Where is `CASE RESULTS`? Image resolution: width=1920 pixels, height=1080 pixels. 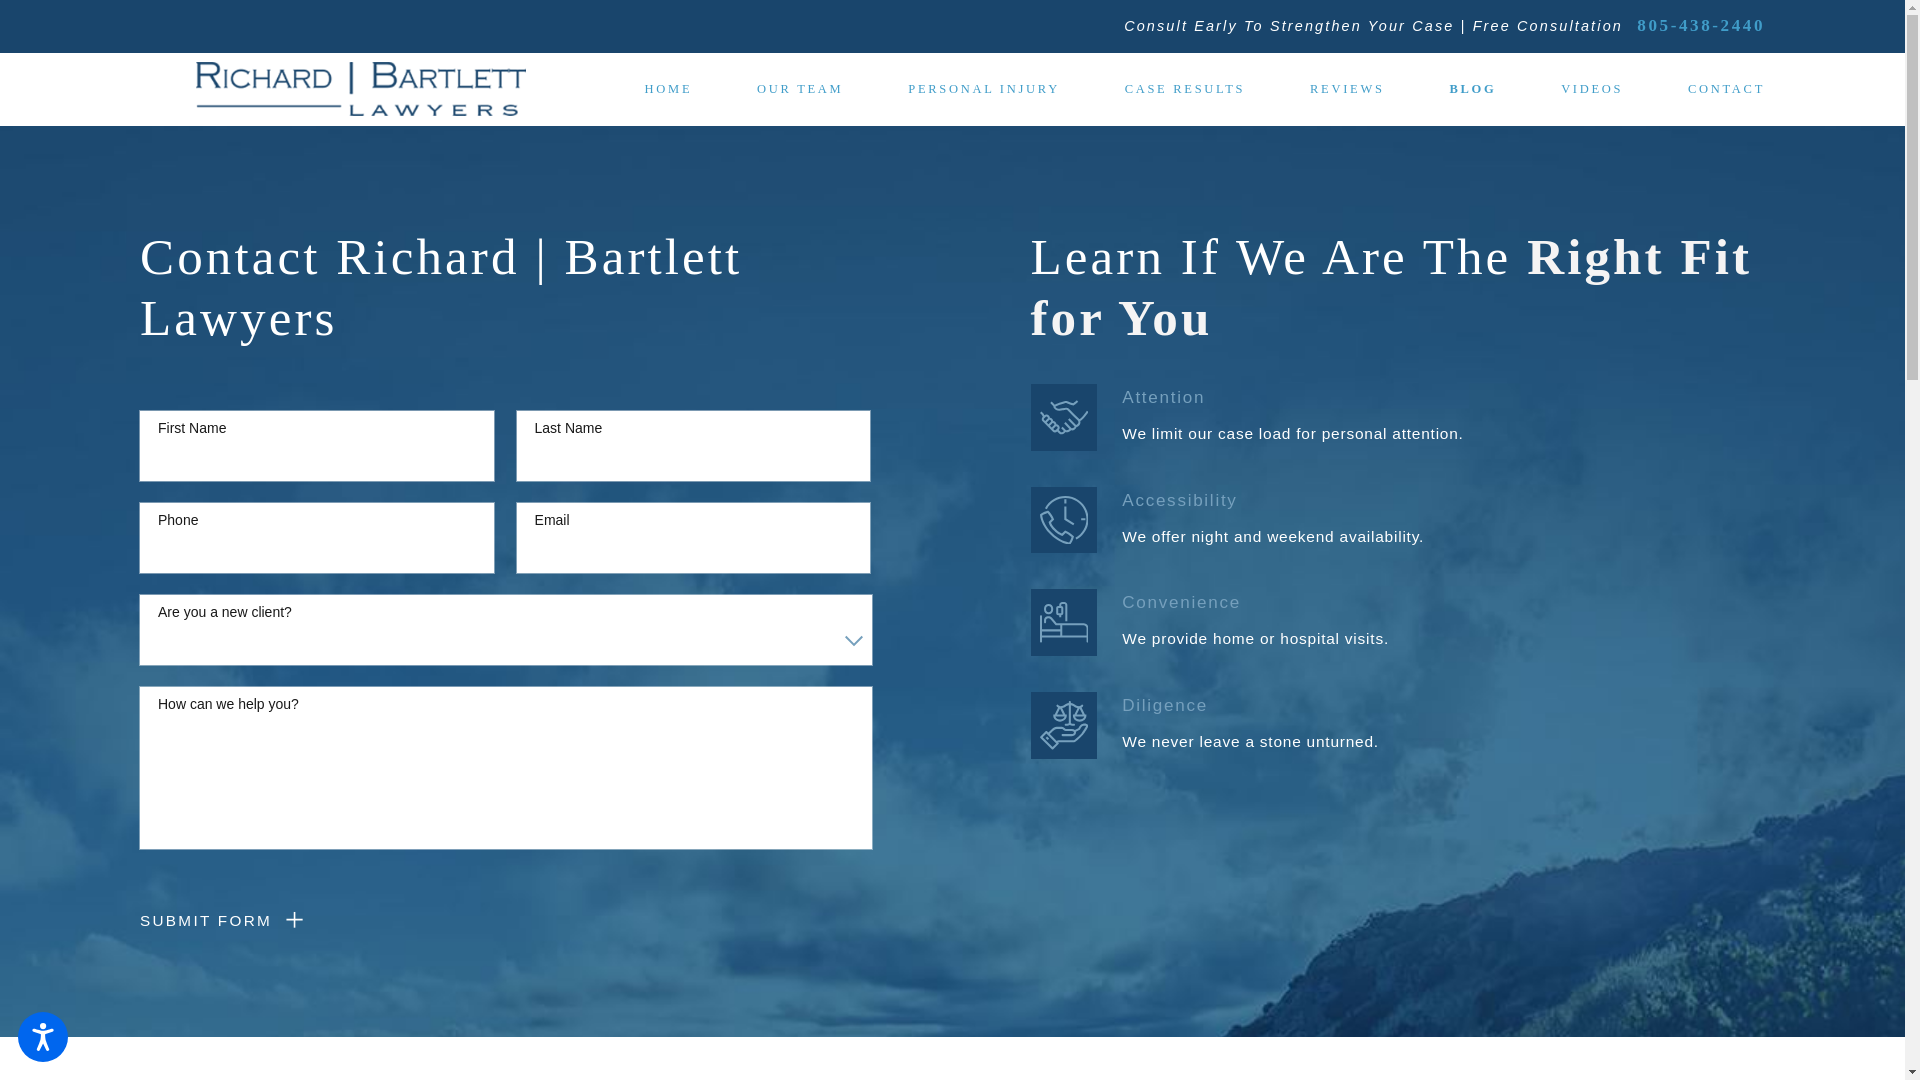 CASE RESULTS is located at coordinates (1186, 88).